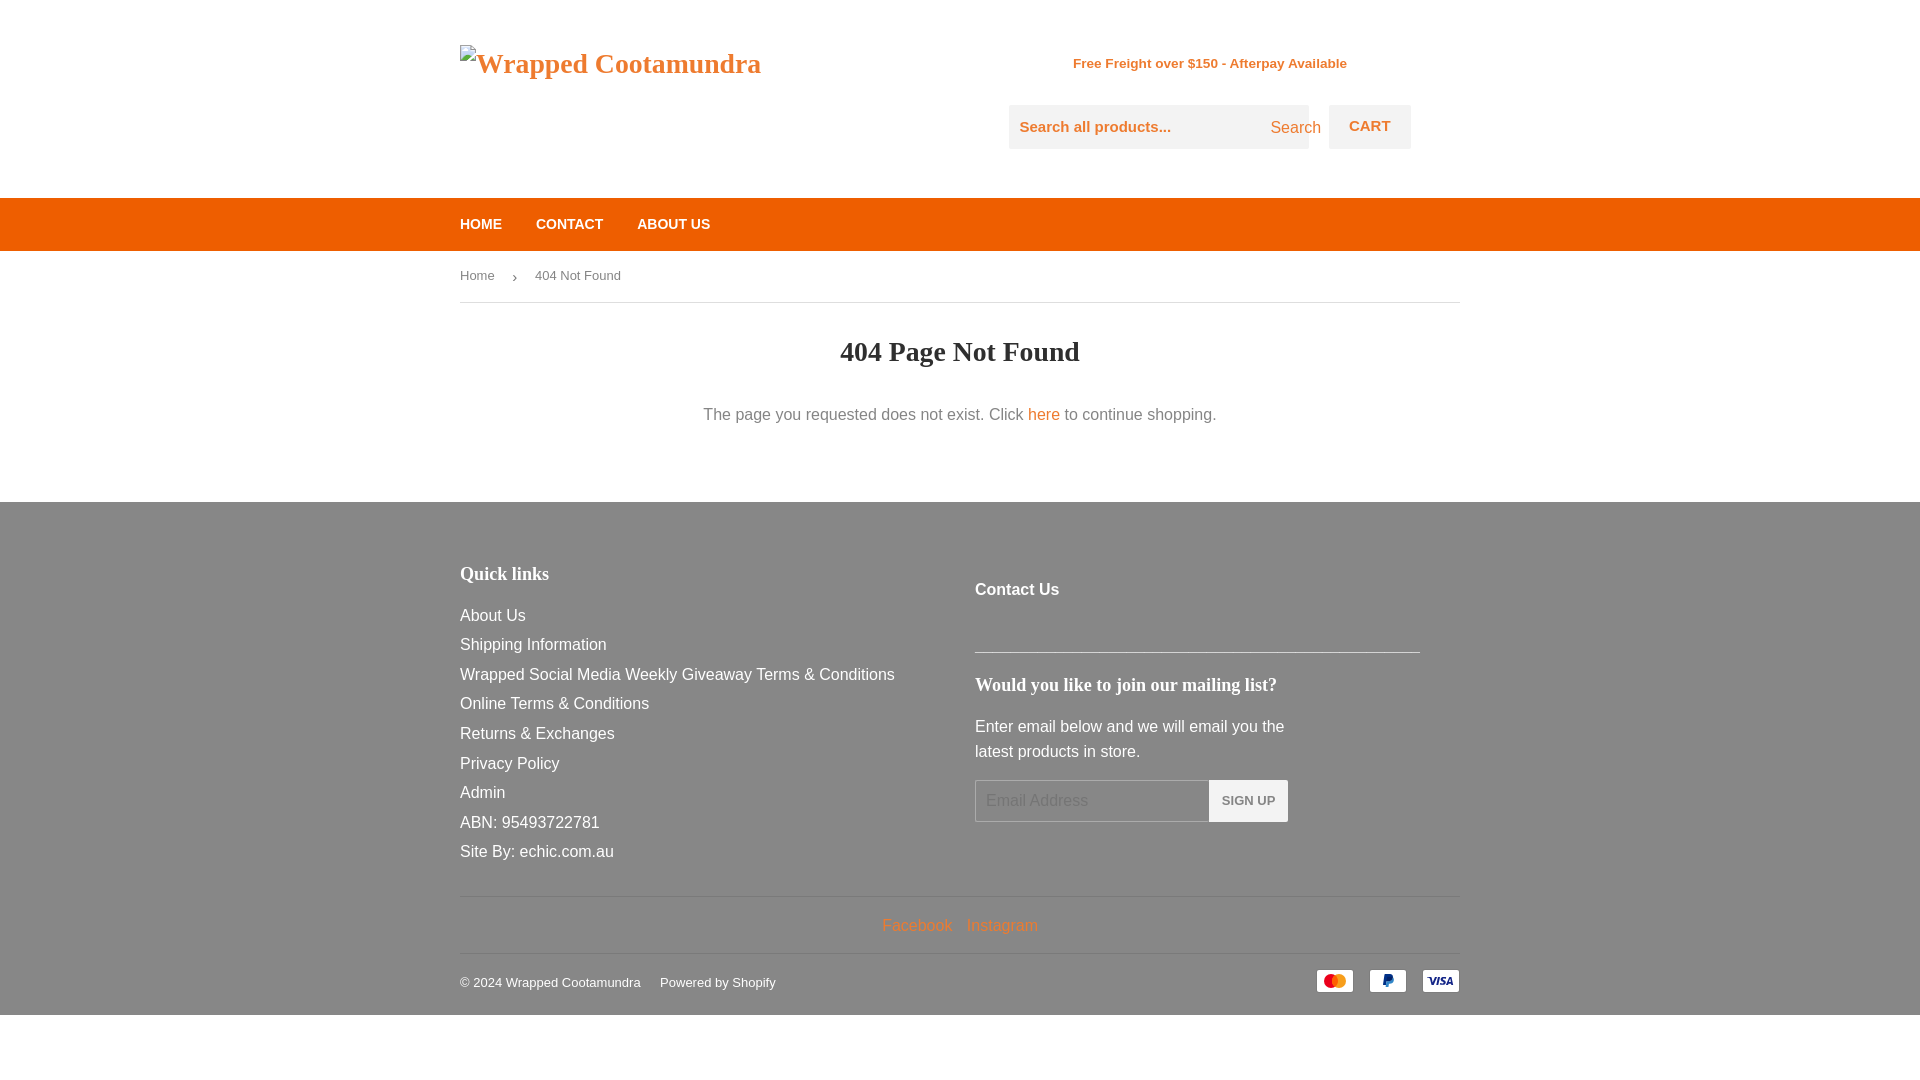 The image size is (1920, 1080). Describe the element at coordinates (1286, 128) in the screenshot. I see `Search` at that location.